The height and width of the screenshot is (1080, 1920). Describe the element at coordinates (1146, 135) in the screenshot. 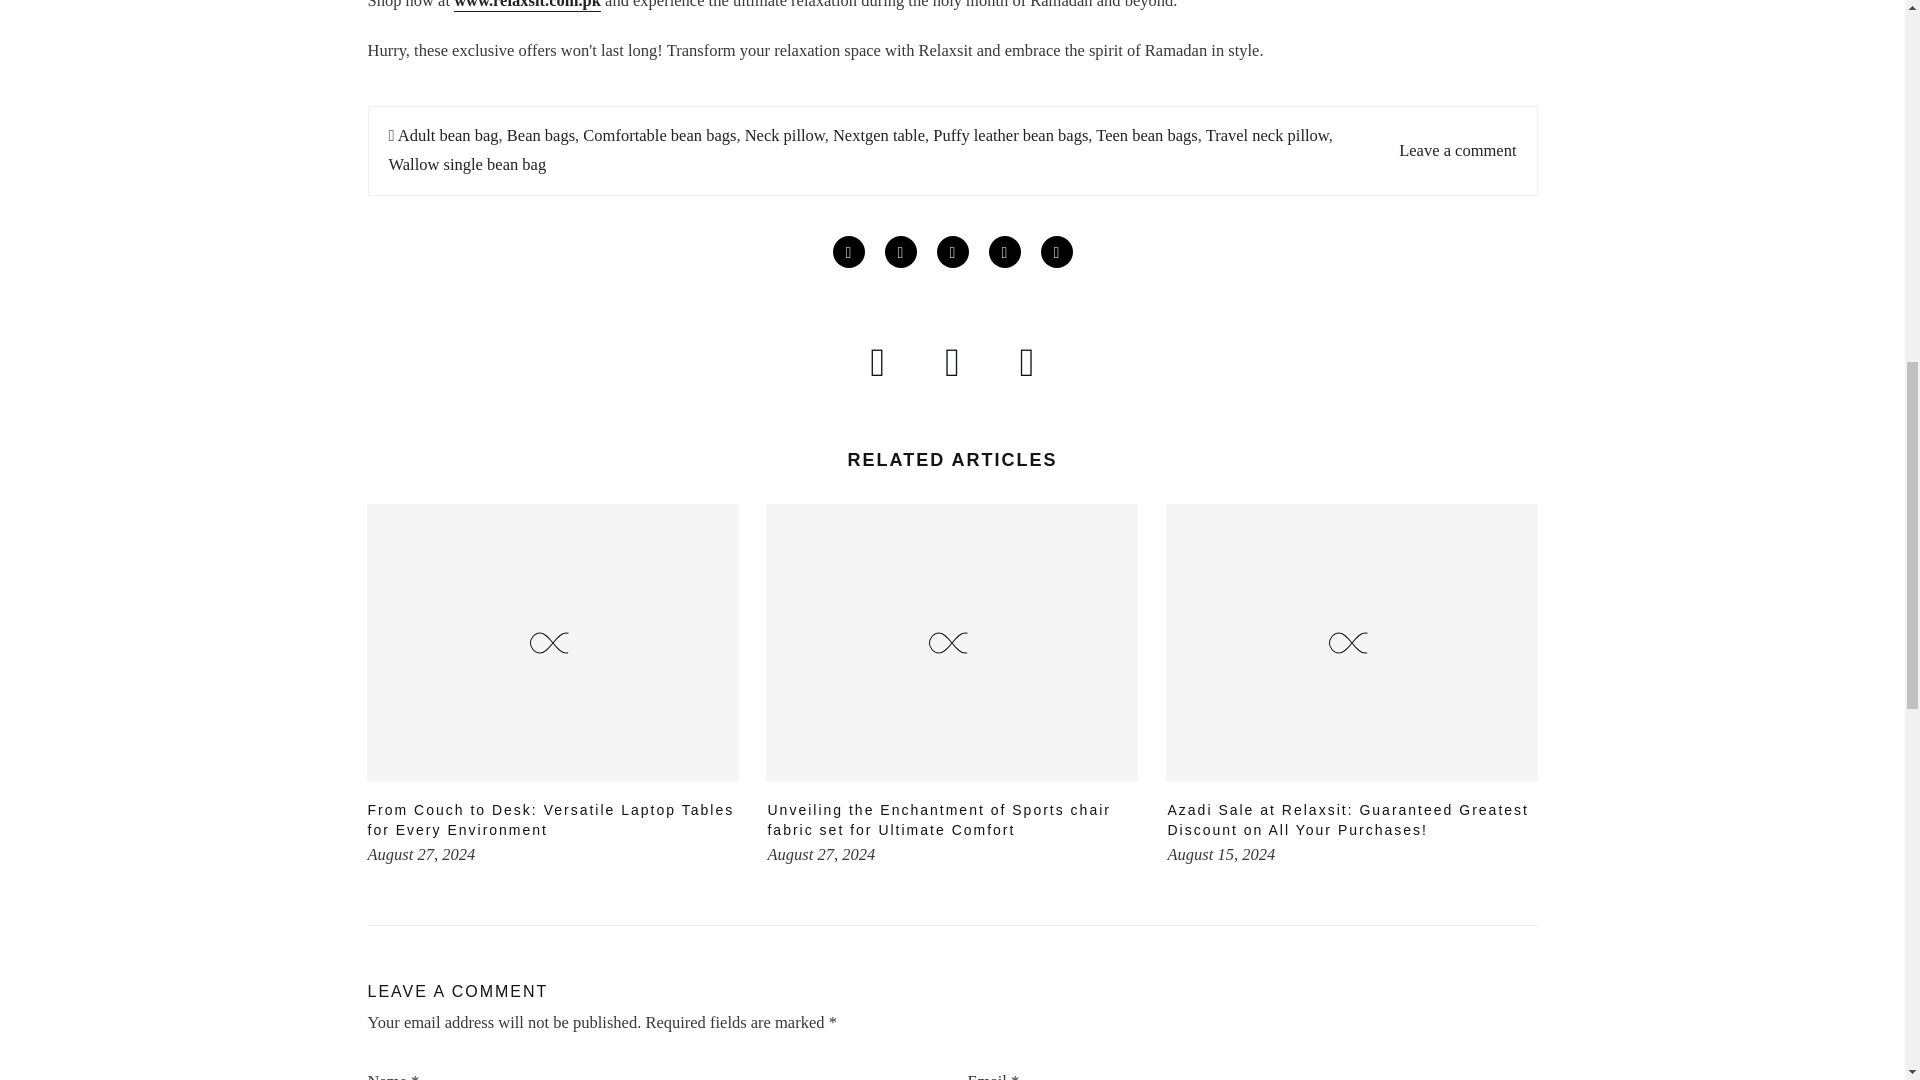

I see `Teen bean bags` at that location.